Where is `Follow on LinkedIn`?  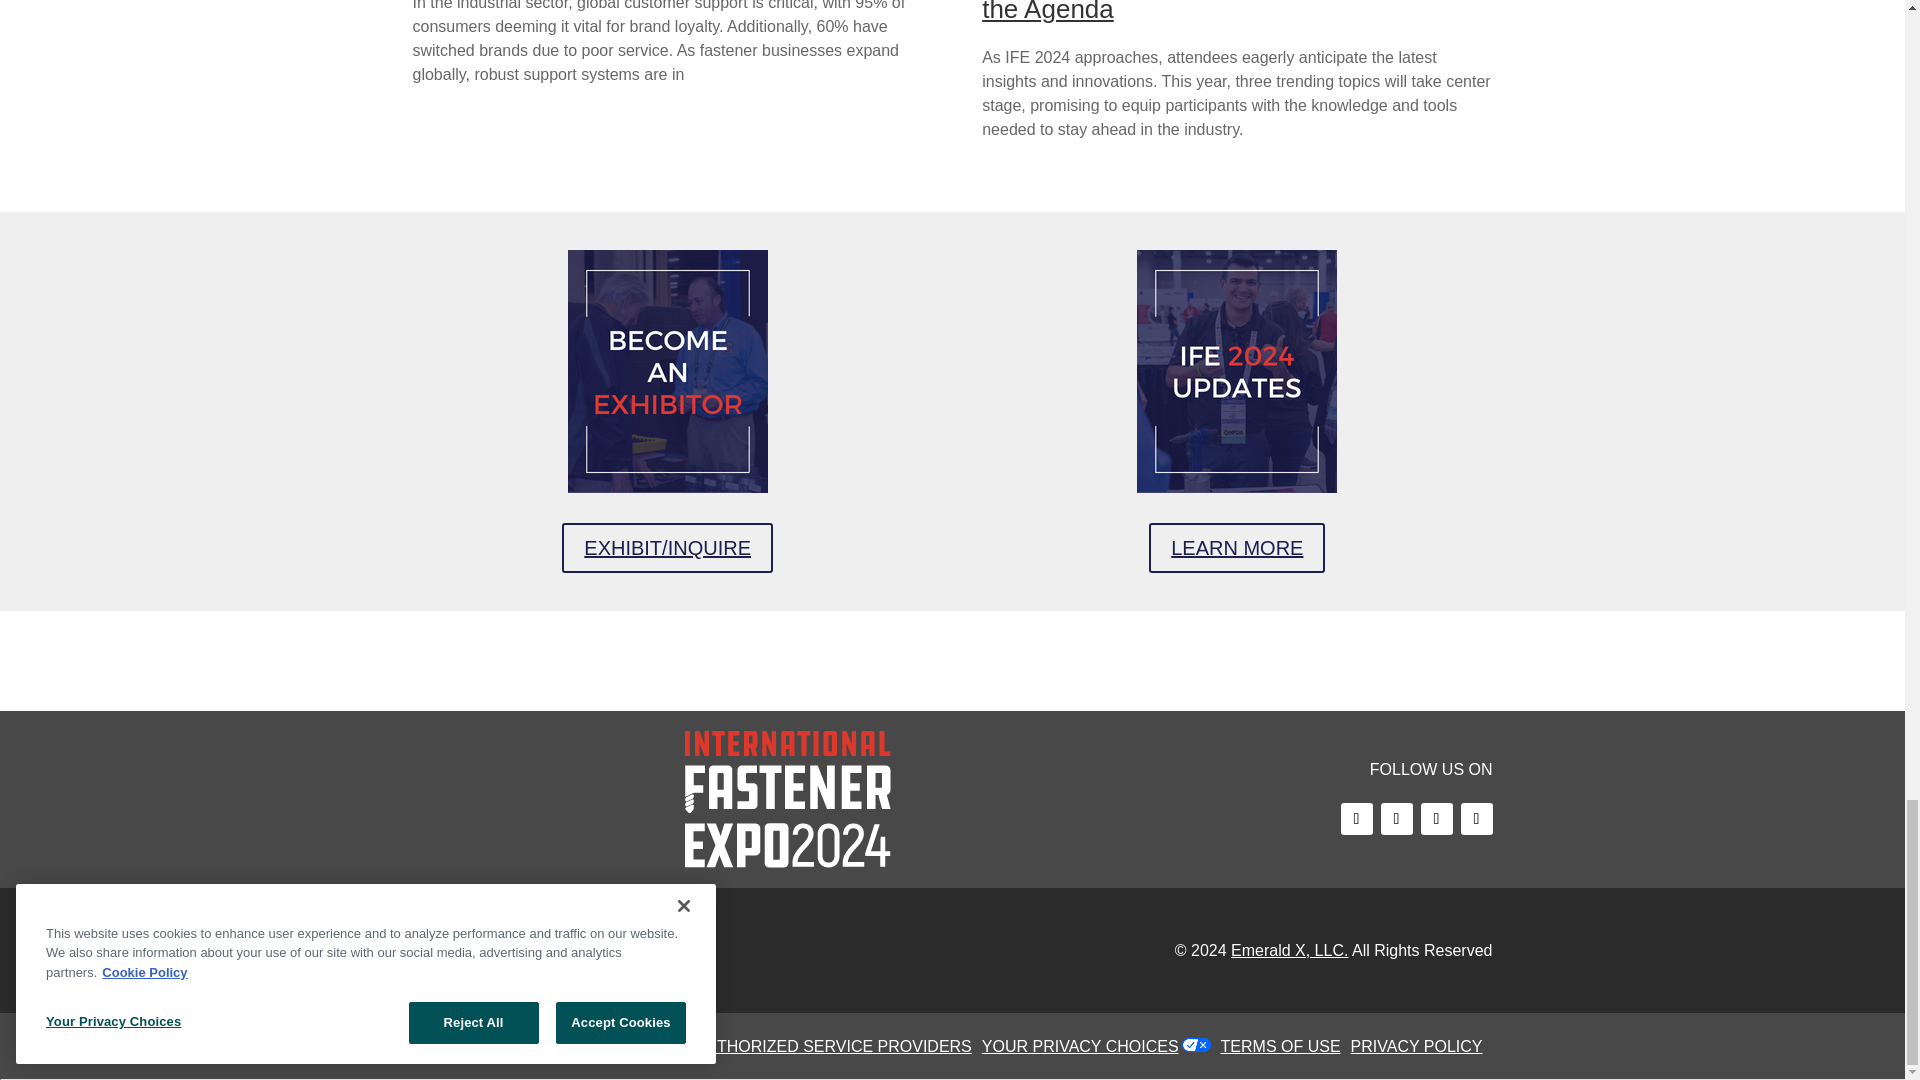 Follow on LinkedIn is located at coordinates (1436, 818).